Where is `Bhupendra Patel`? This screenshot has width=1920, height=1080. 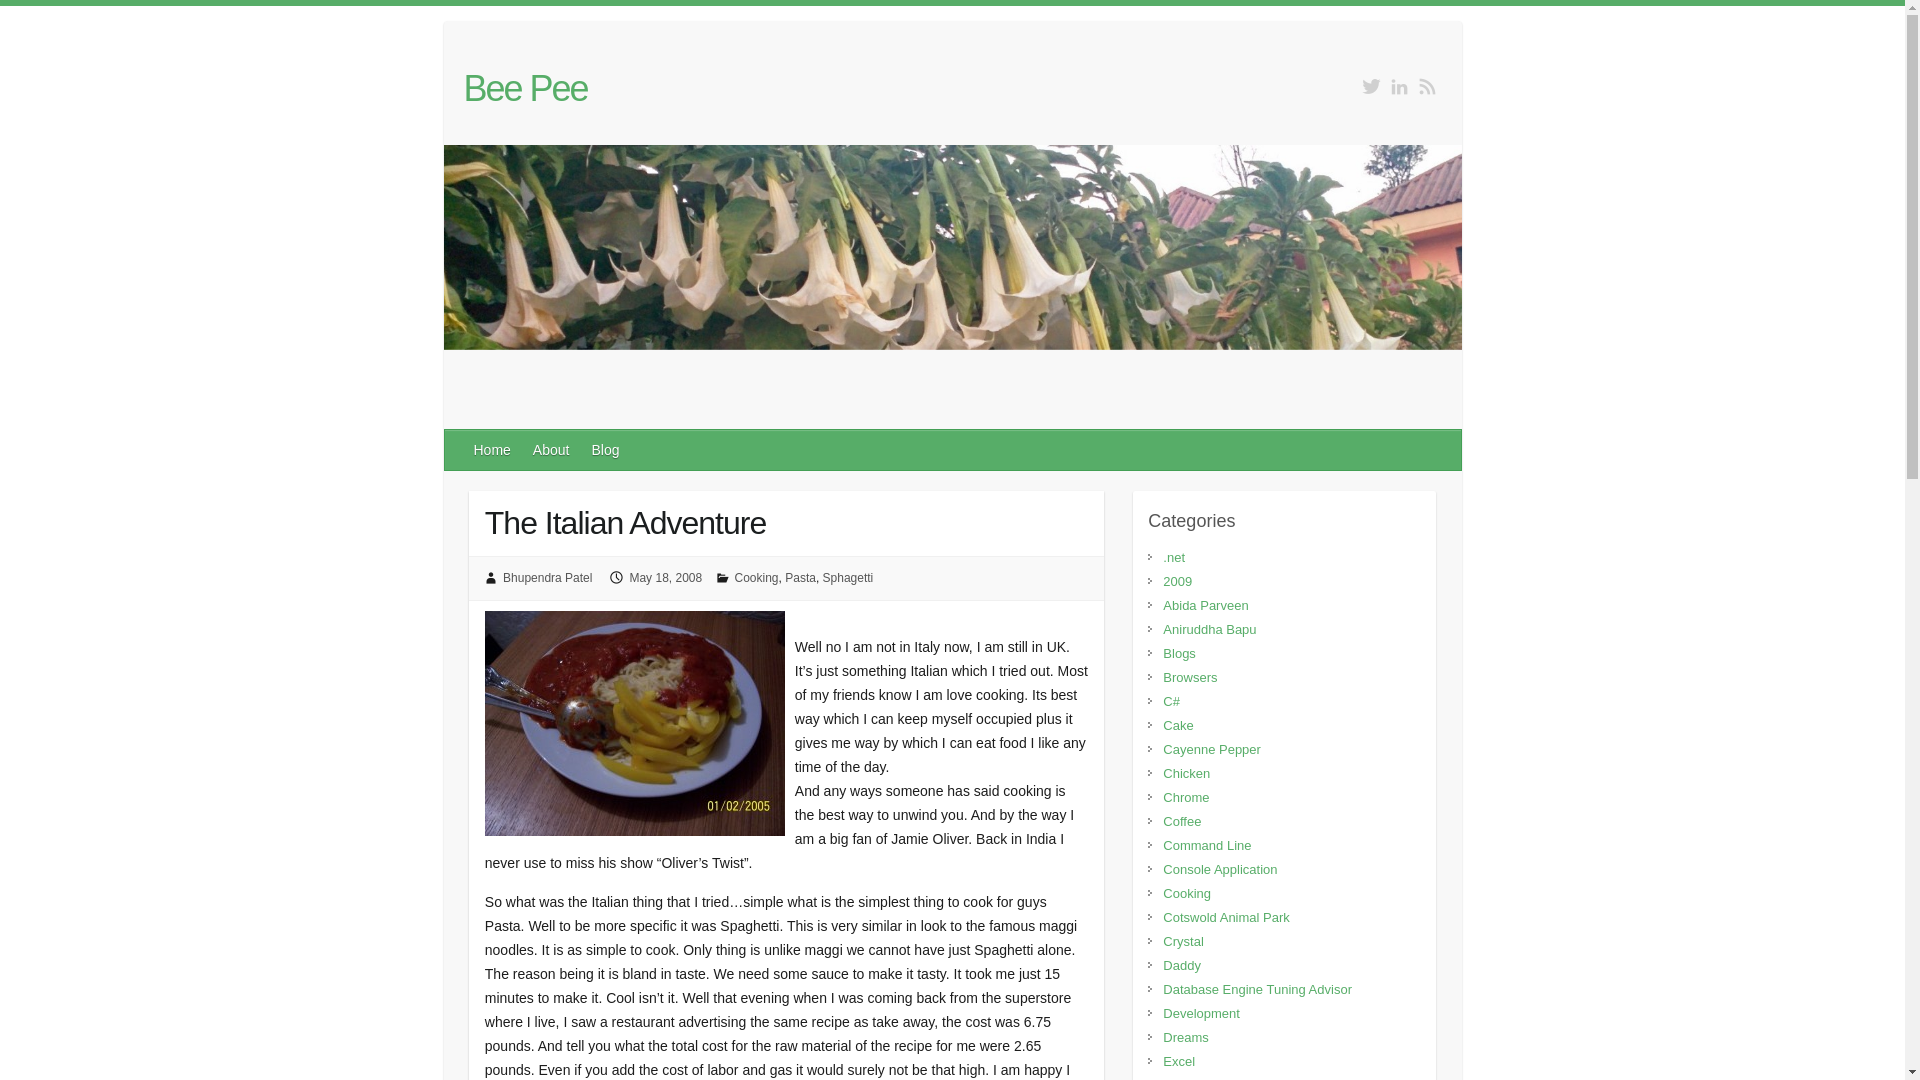 Bhupendra Patel is located at coordinates (547, 578).